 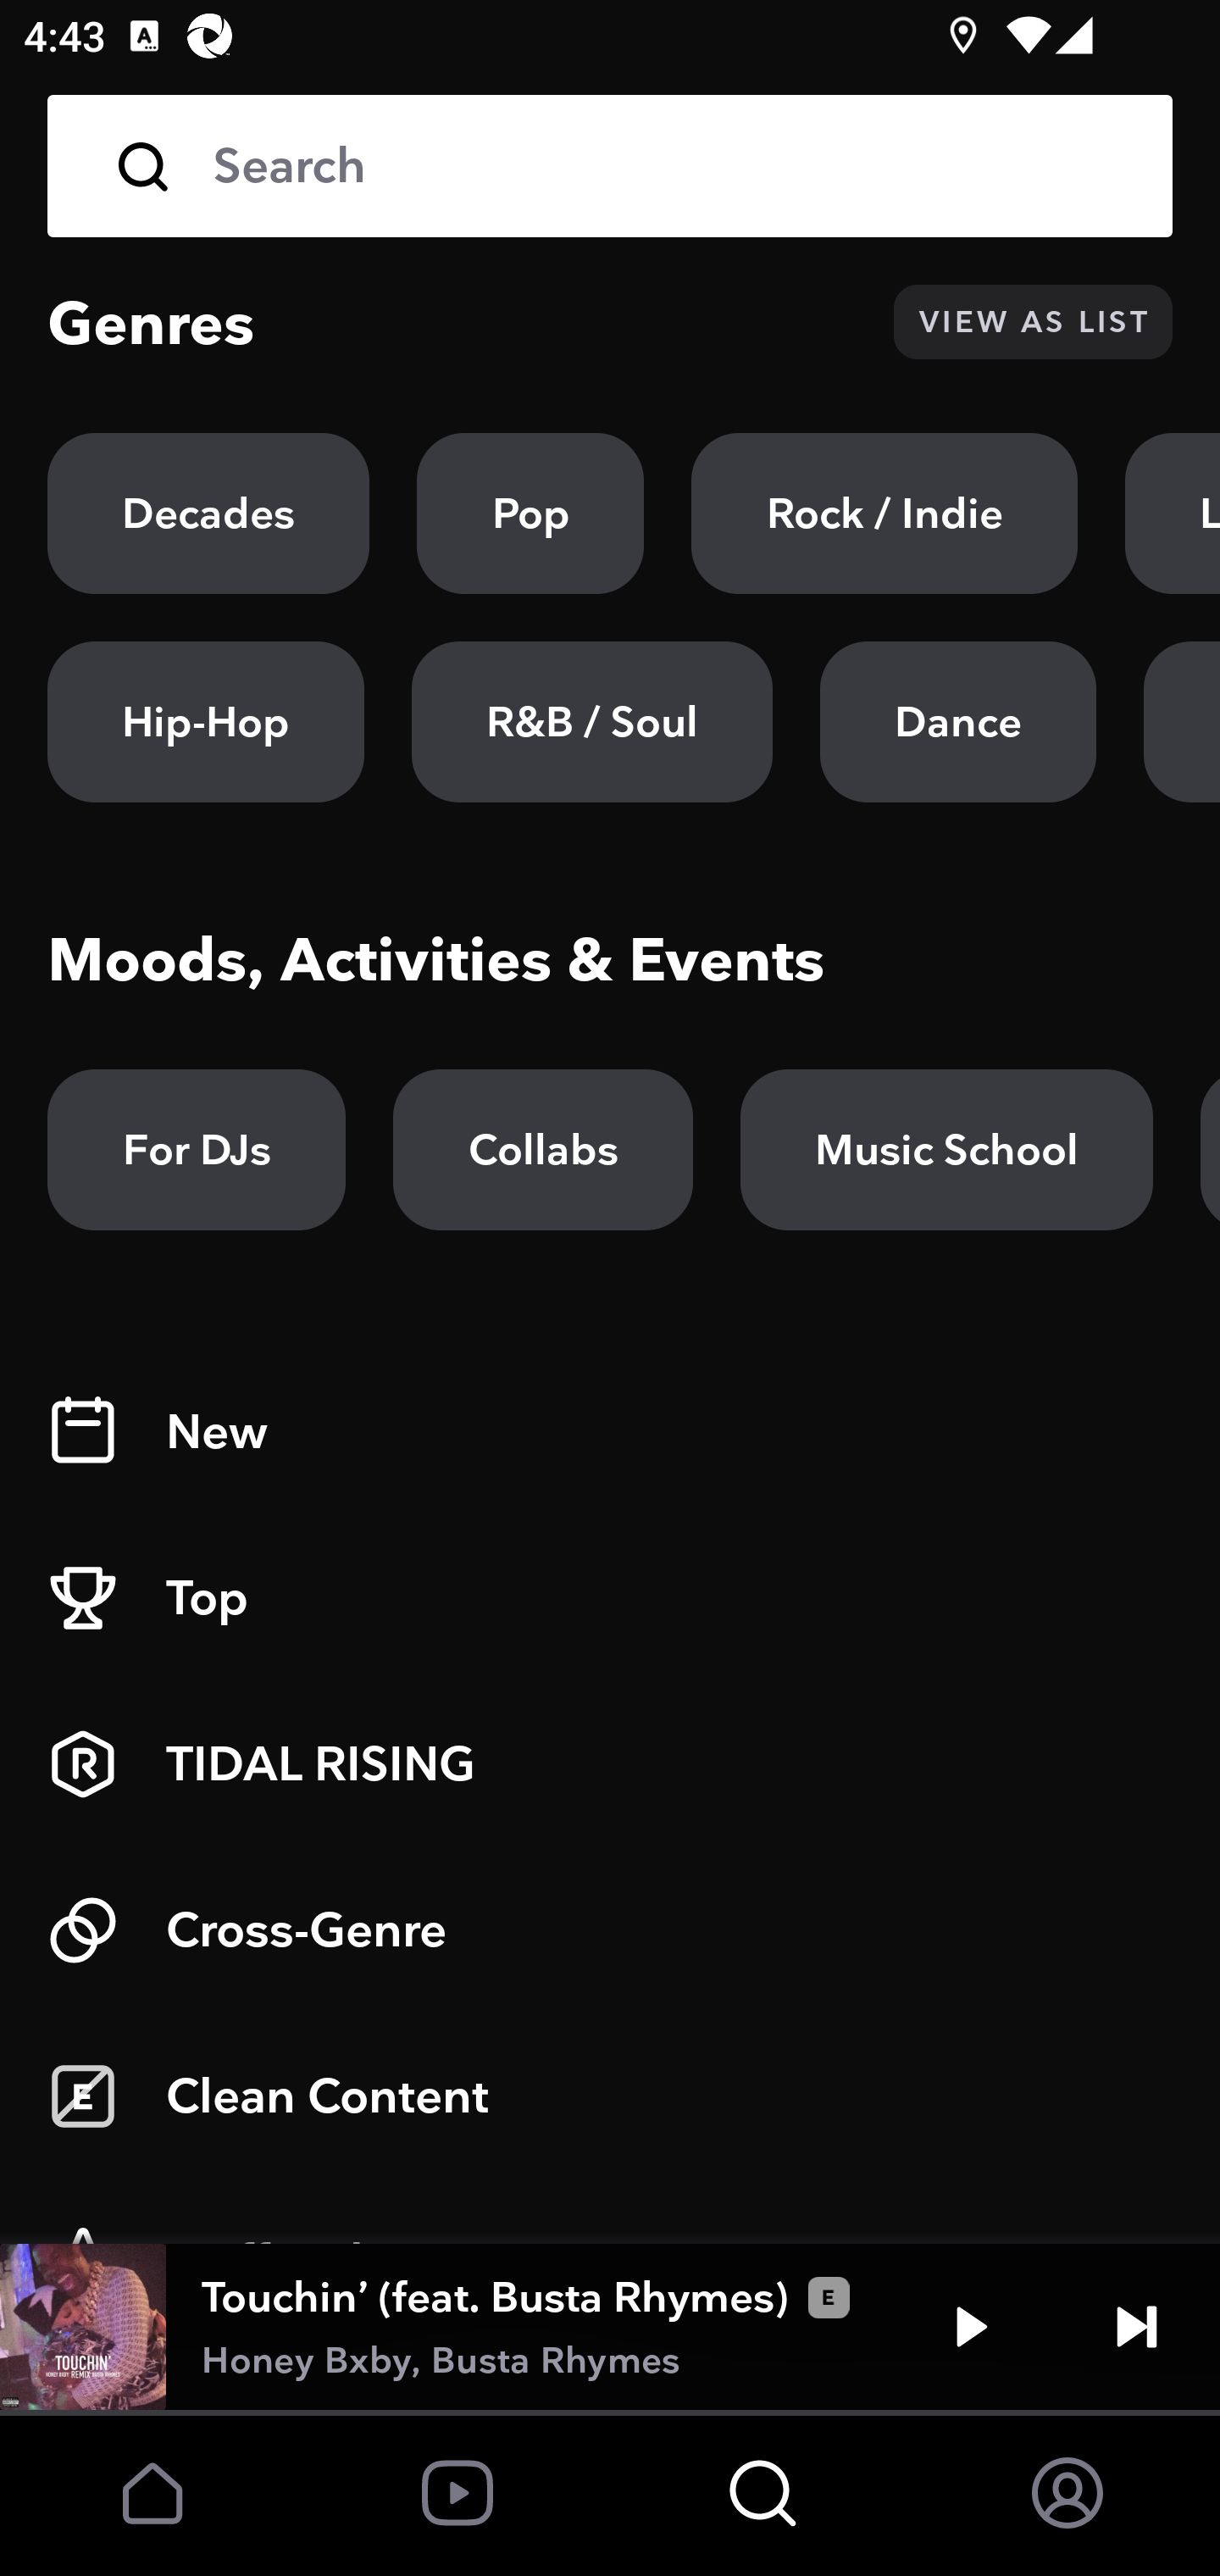 What do you see at coordinates (208, 514) in the screenshot?
I see `Decades` at bounding box center [208, 514].